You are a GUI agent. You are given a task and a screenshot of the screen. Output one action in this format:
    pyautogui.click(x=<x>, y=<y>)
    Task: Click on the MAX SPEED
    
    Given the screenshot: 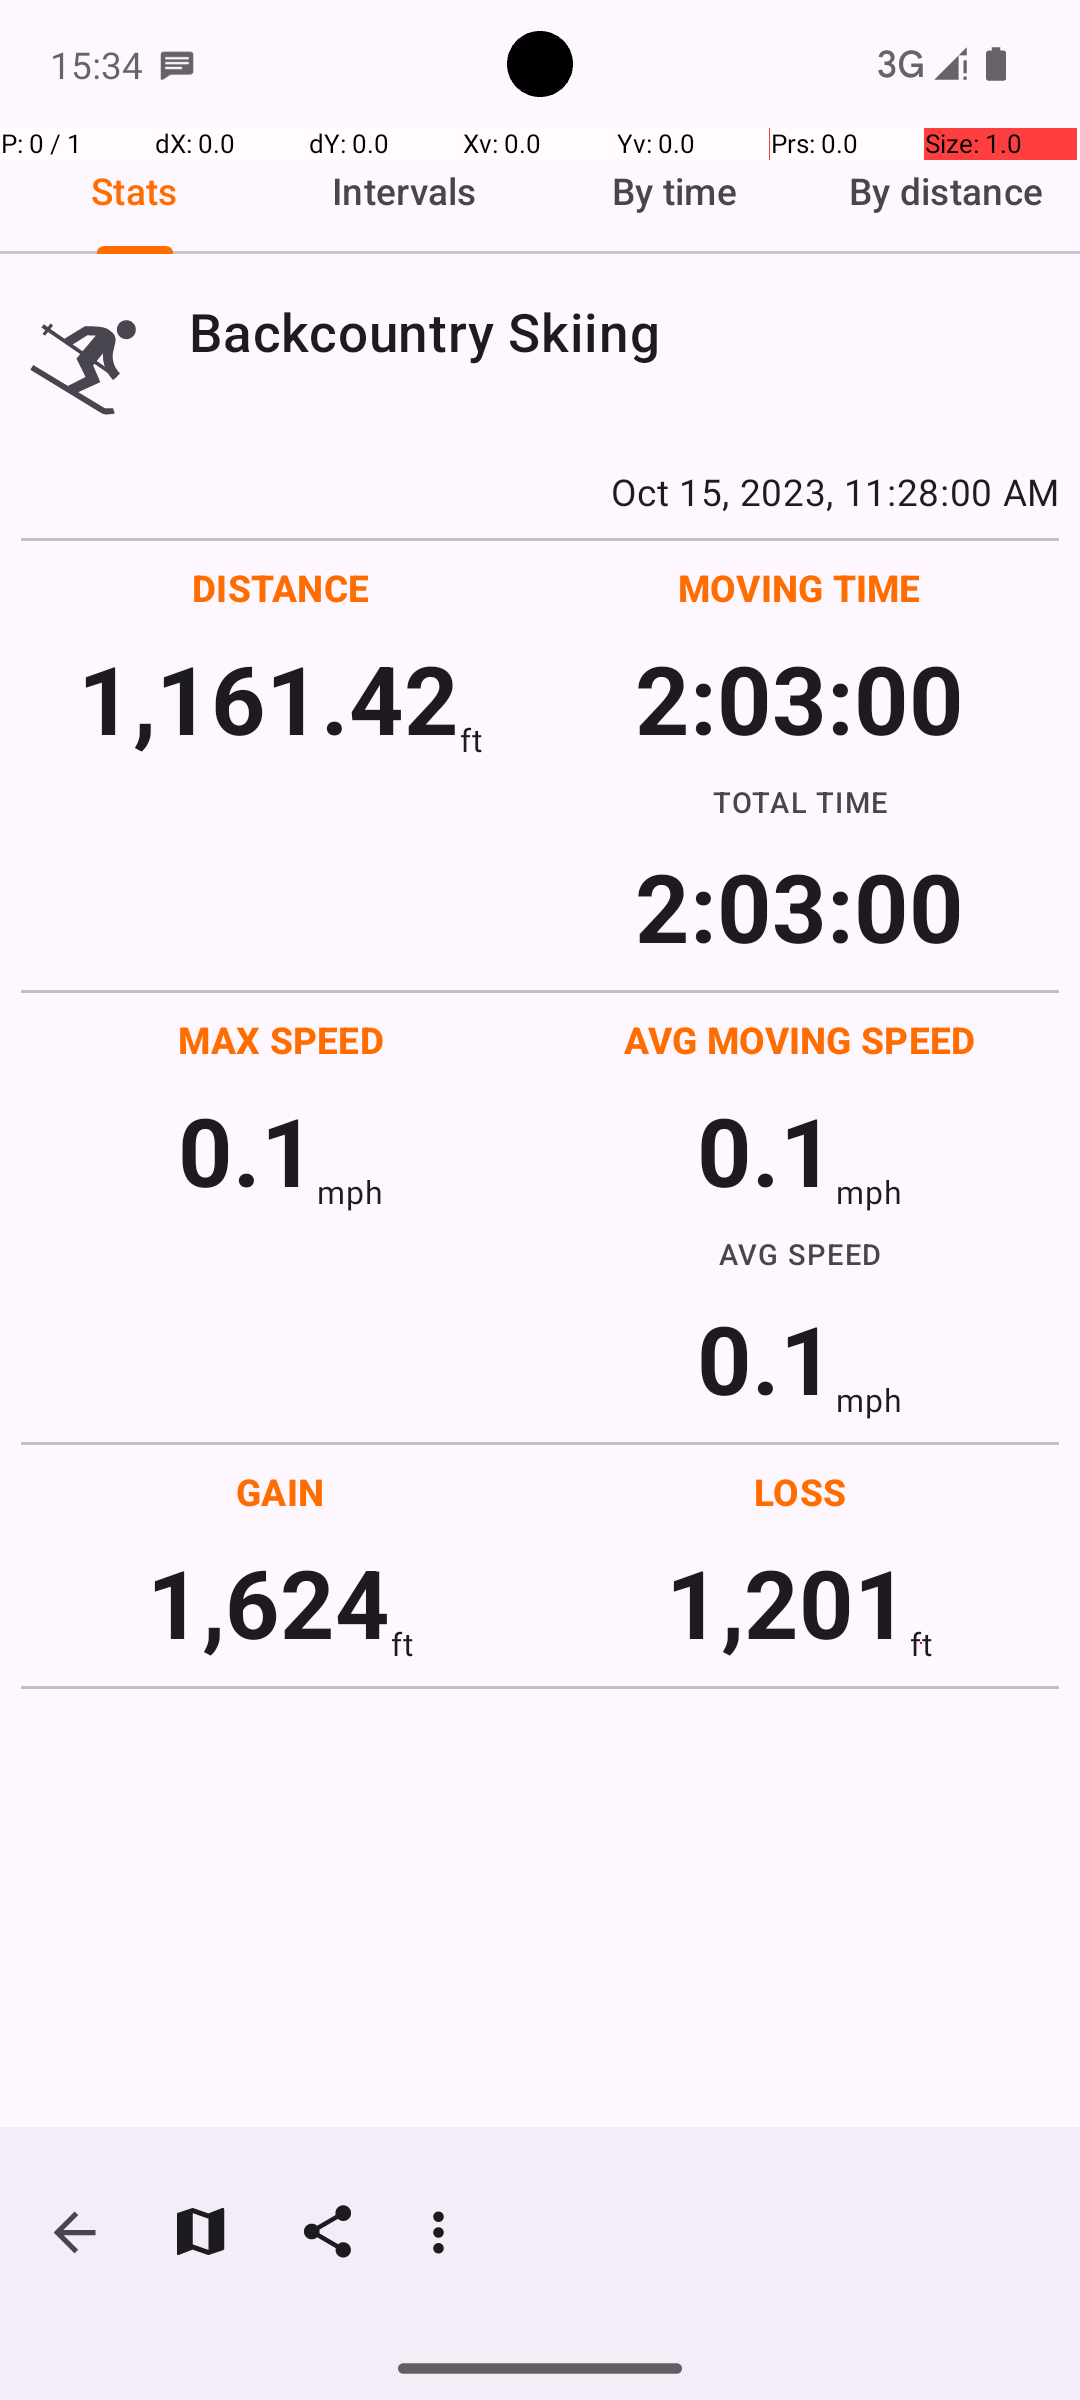 What is the action you would take?
    pyautogui.click(x=281, y=1040)
    